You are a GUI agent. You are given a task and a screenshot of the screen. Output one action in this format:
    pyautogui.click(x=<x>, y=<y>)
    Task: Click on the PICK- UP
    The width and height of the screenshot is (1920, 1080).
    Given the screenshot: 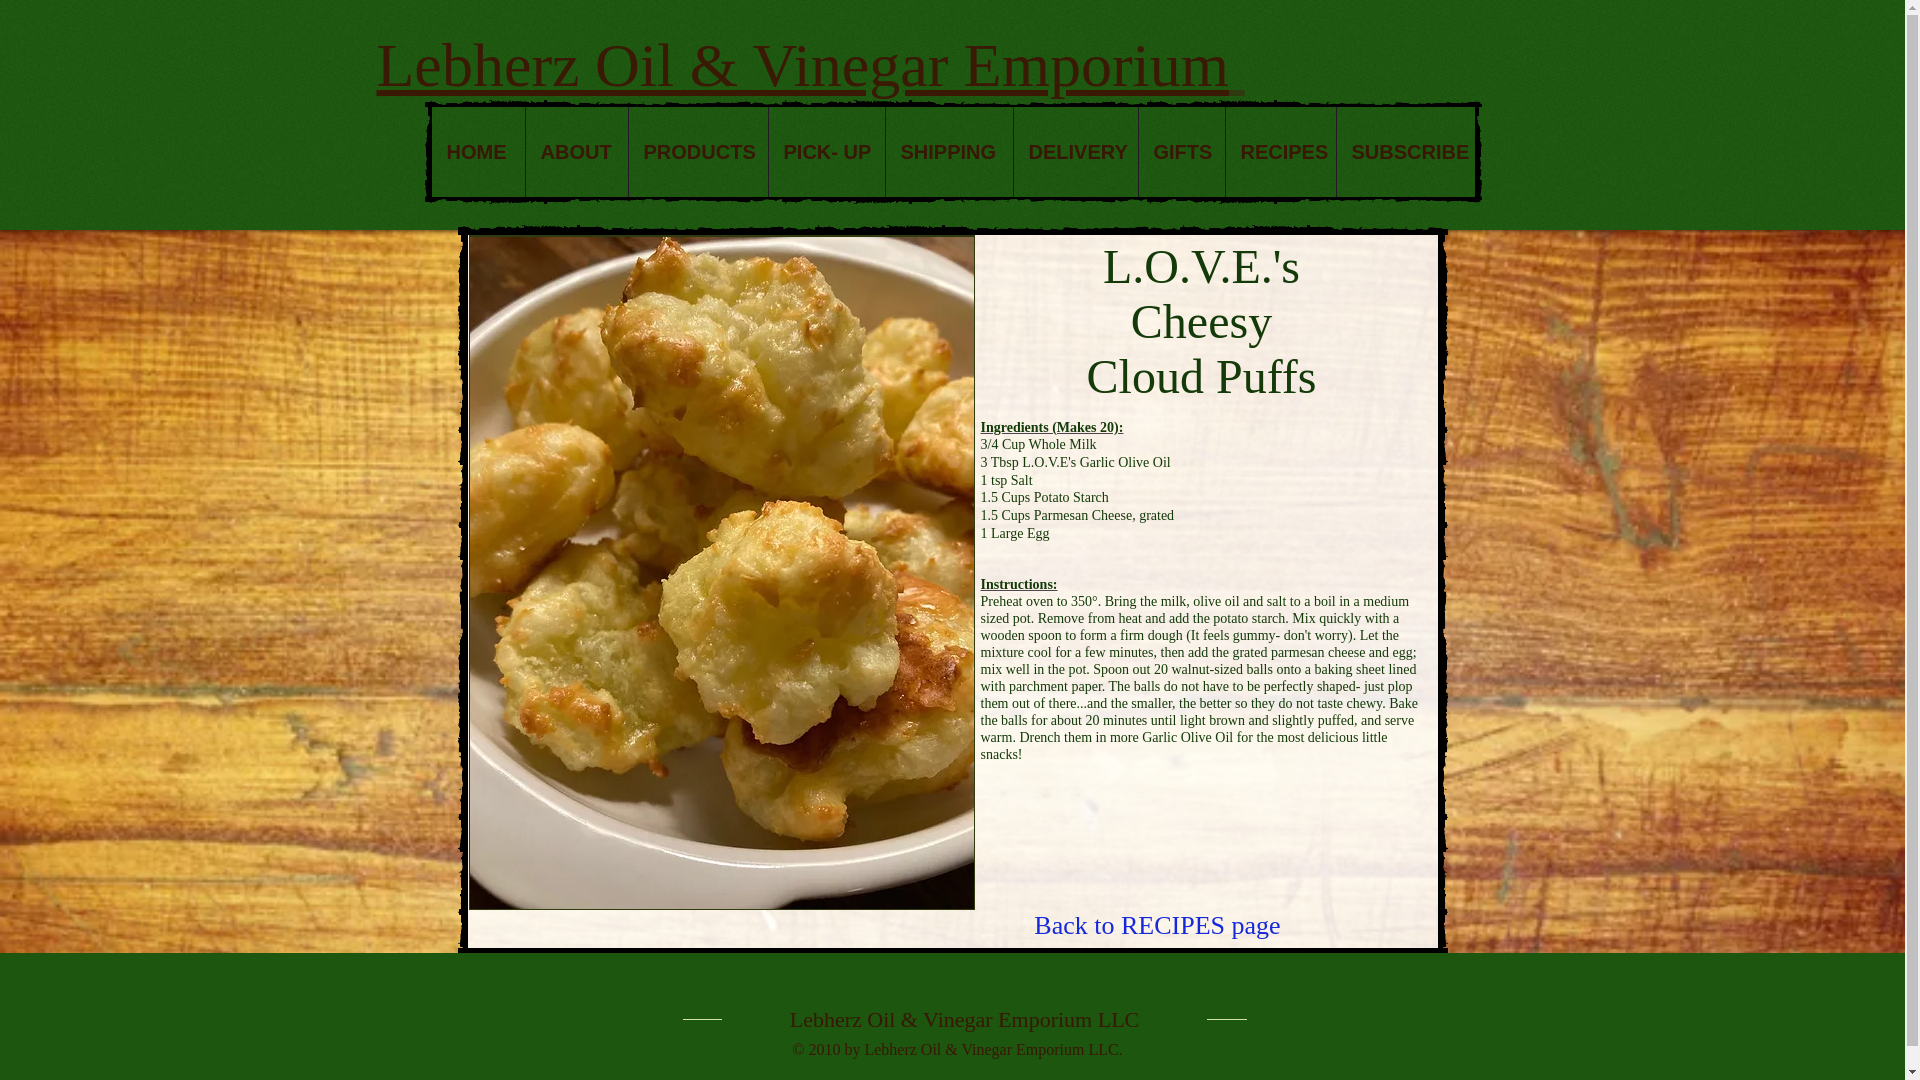 What is the action you would take?
    pyautogui.click(x=826, y=151)
    